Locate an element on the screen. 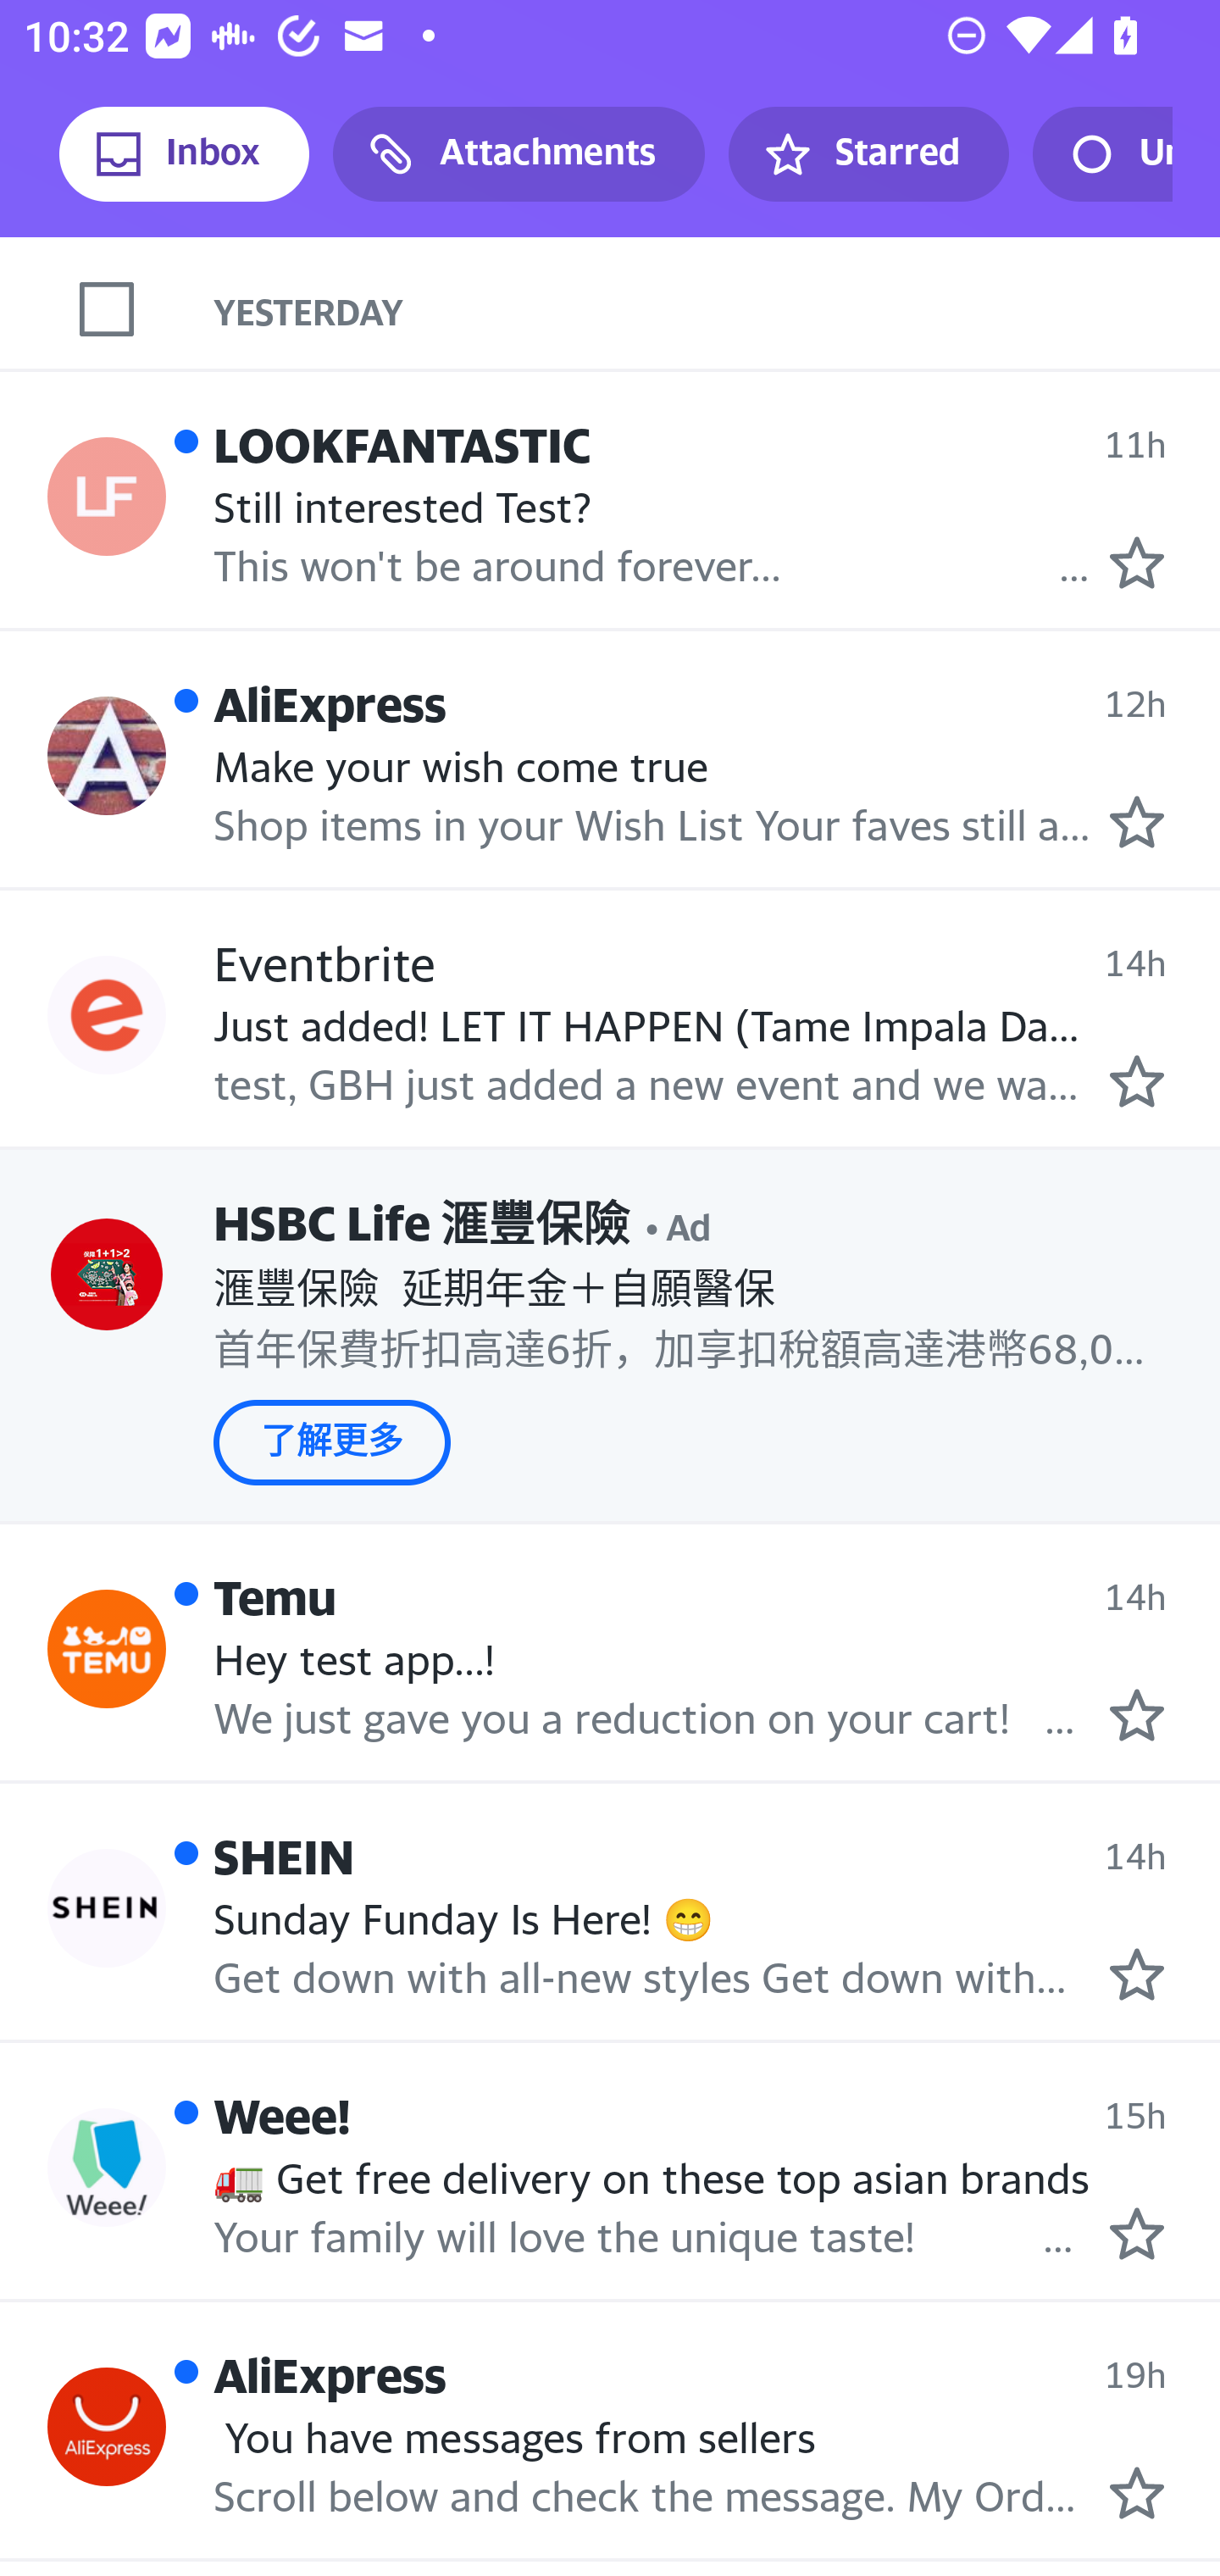 This screenshot has width=1220, height=2576. Profile
SHEIN is located at coordinates (107, 1908).